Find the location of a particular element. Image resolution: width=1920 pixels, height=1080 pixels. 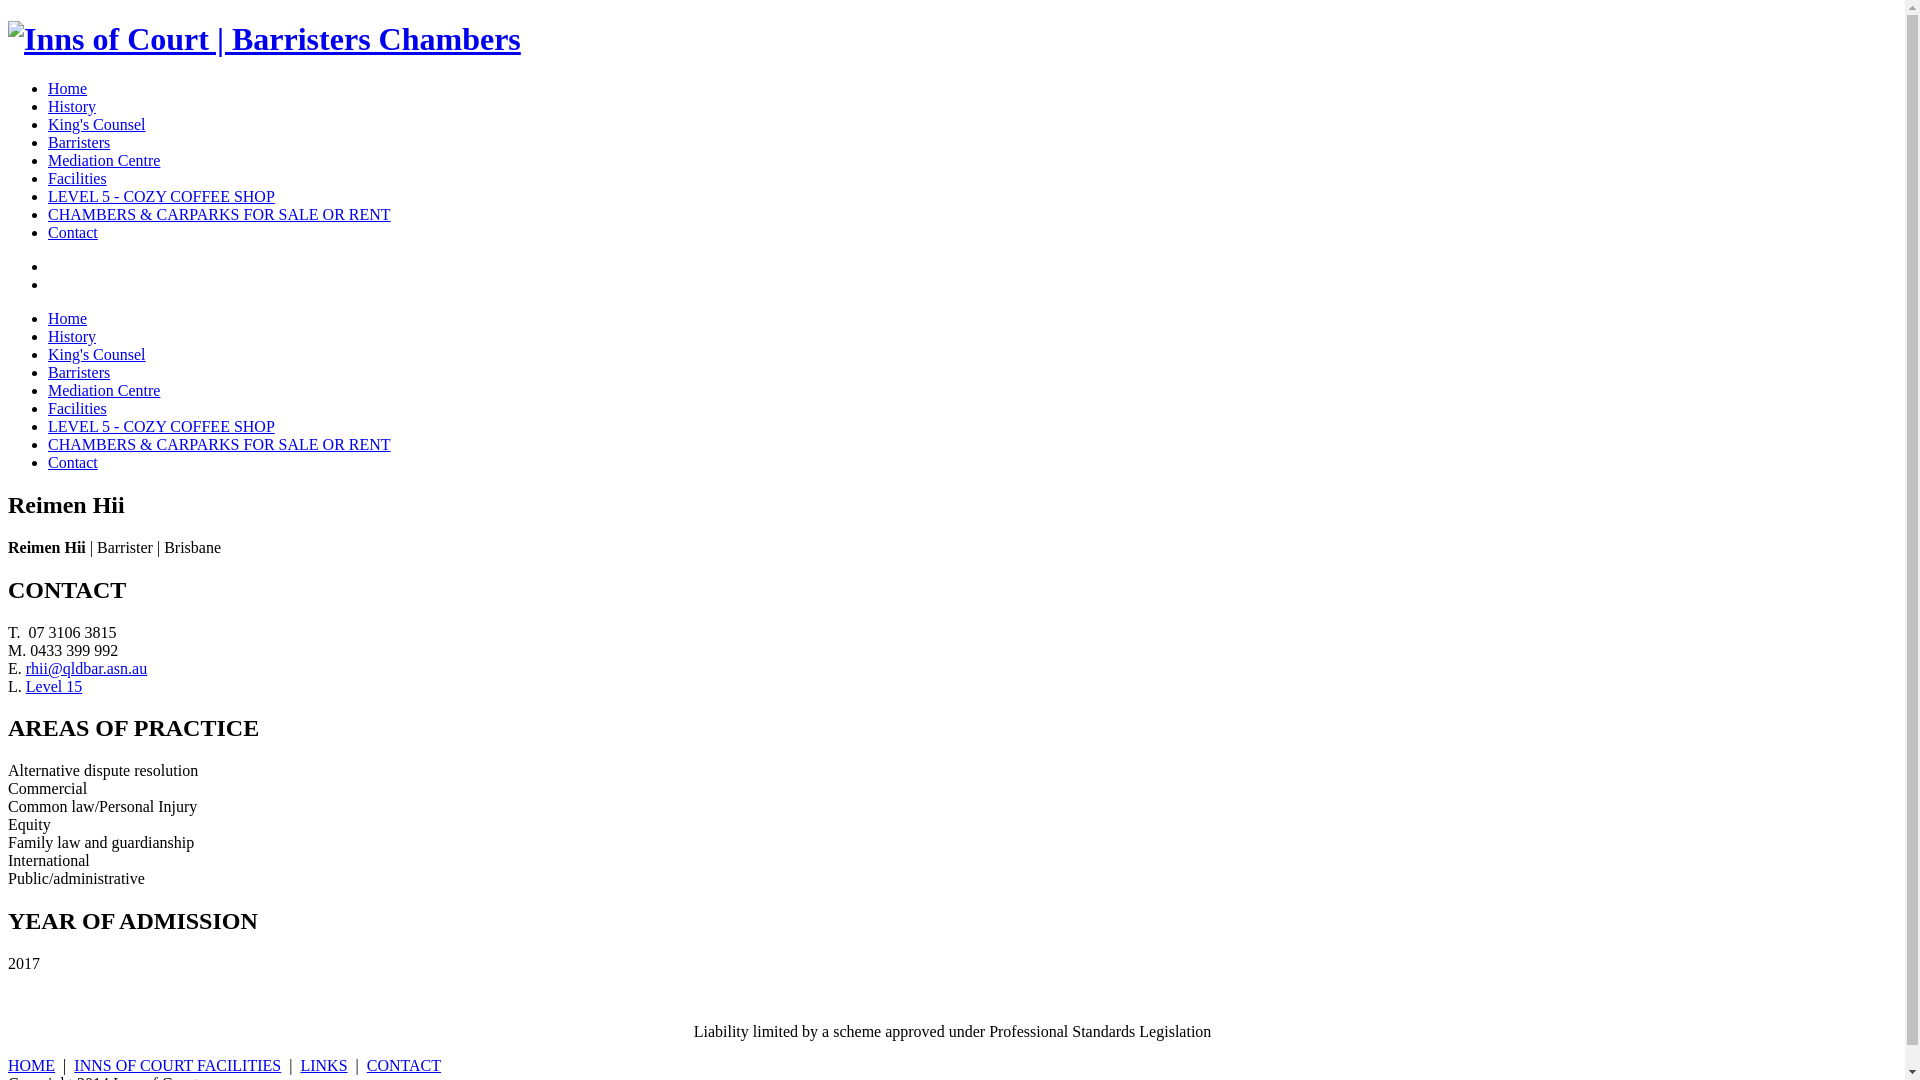

Level 15 is located at coordinates (54, 686).